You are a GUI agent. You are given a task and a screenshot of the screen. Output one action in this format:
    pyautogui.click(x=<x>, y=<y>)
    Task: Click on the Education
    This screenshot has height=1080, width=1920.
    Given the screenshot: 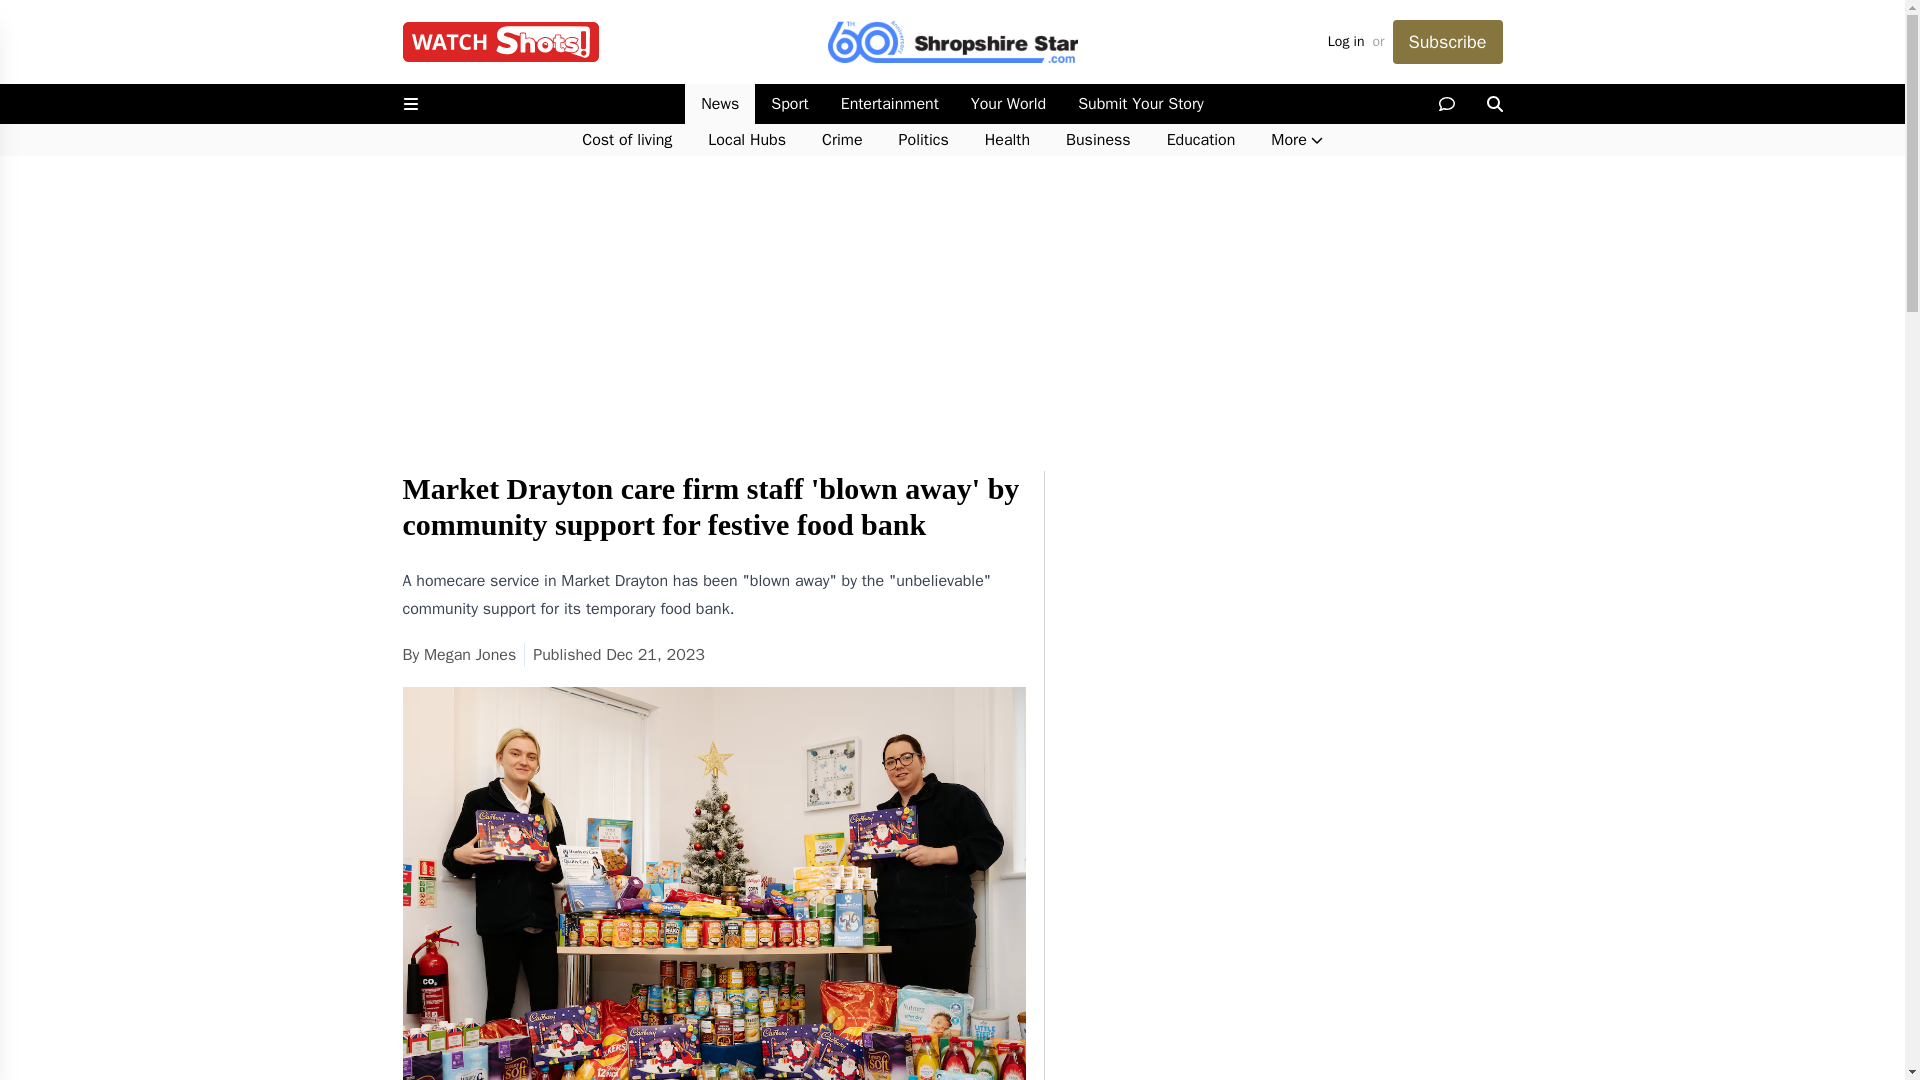 What is the action you would take?
    pyautogui.click(x=1200, y=140)
    